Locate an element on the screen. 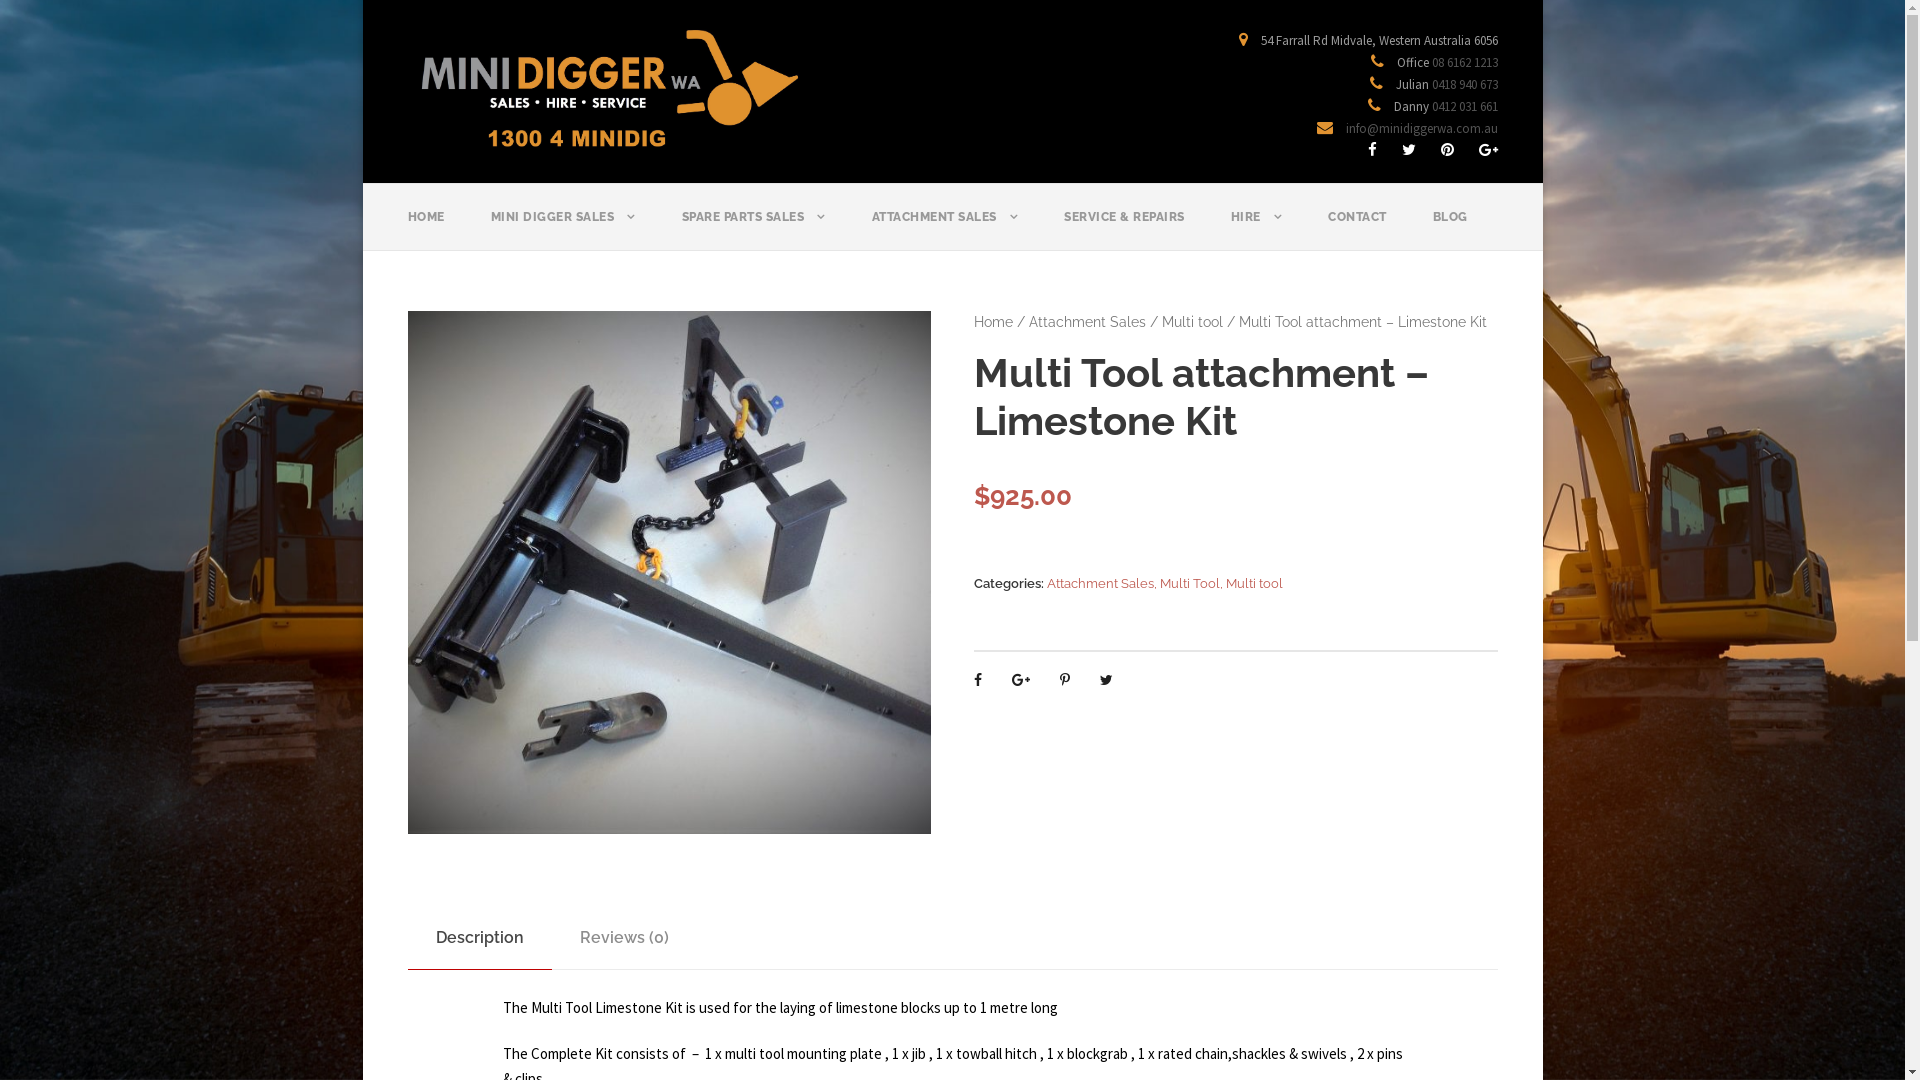  MINI DIGGER SALES is located at coordinates (562, 228).